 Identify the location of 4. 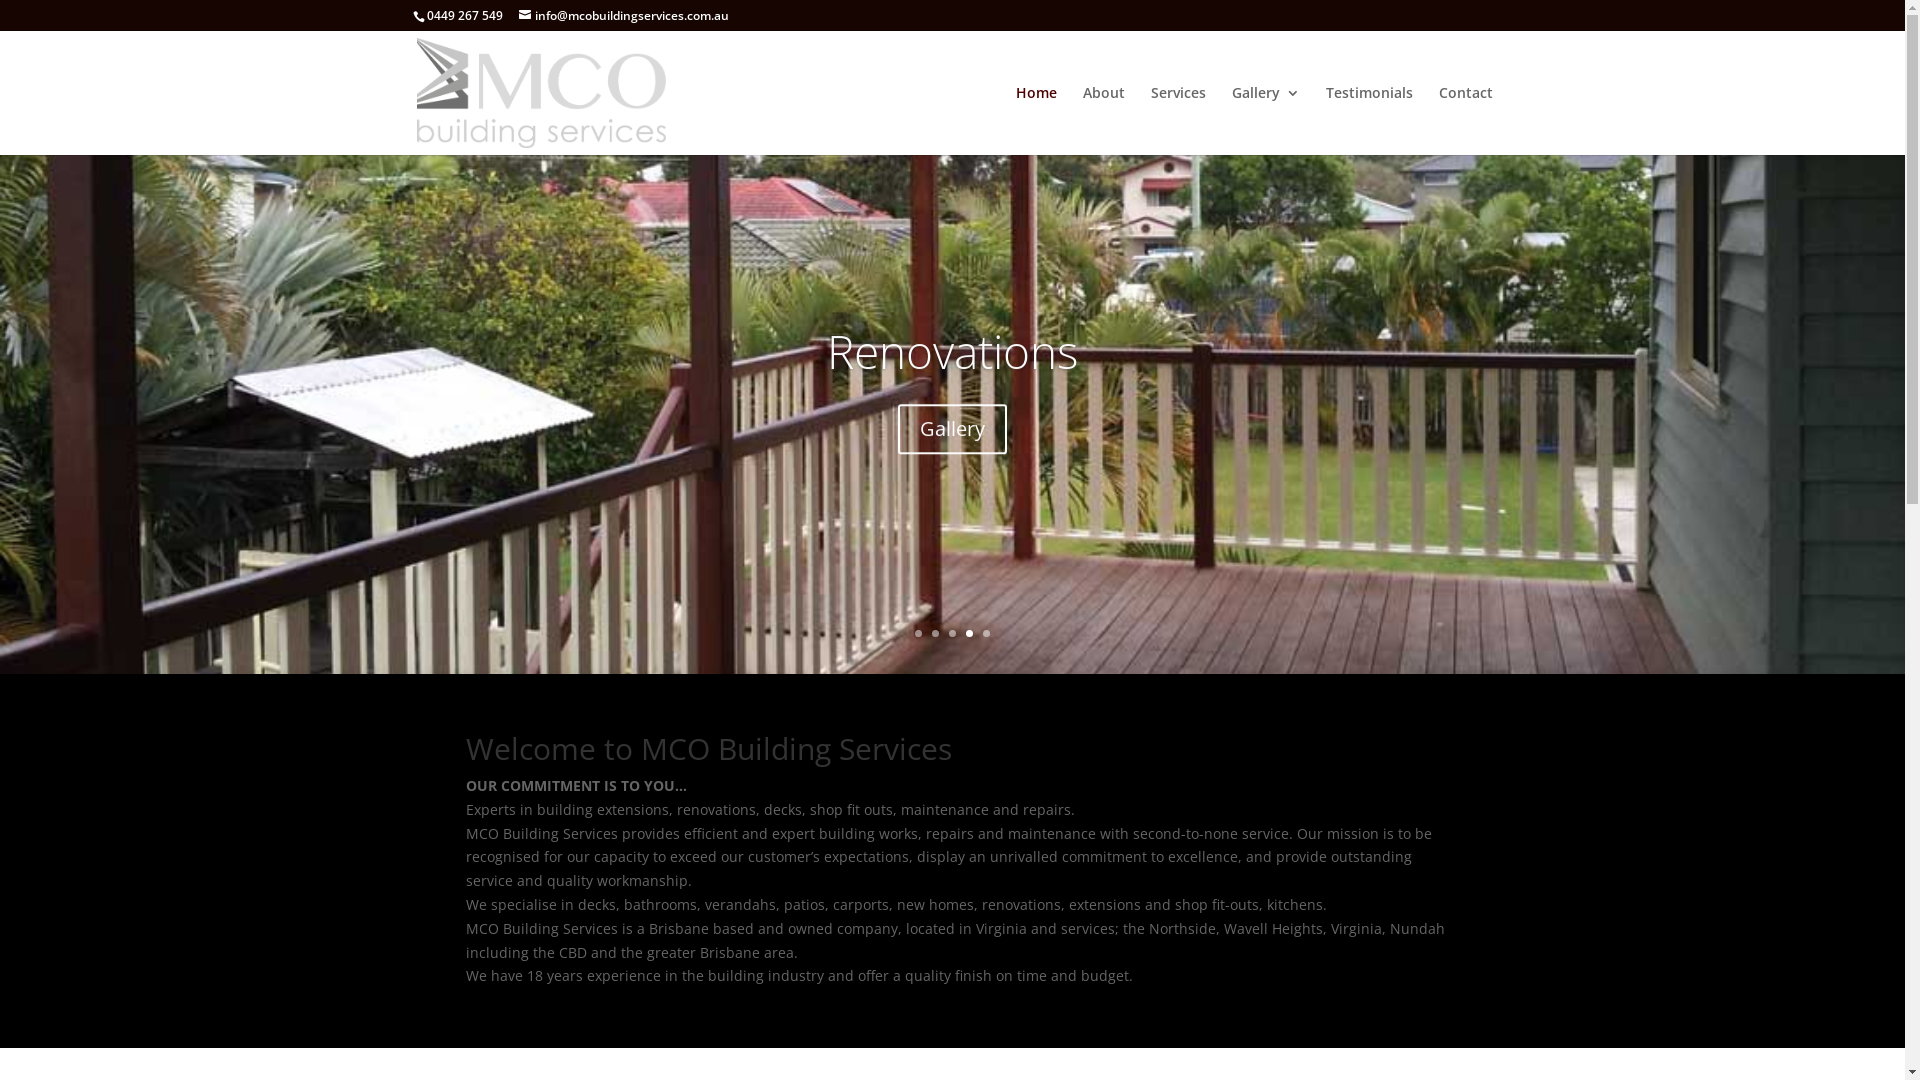
(969, 634).